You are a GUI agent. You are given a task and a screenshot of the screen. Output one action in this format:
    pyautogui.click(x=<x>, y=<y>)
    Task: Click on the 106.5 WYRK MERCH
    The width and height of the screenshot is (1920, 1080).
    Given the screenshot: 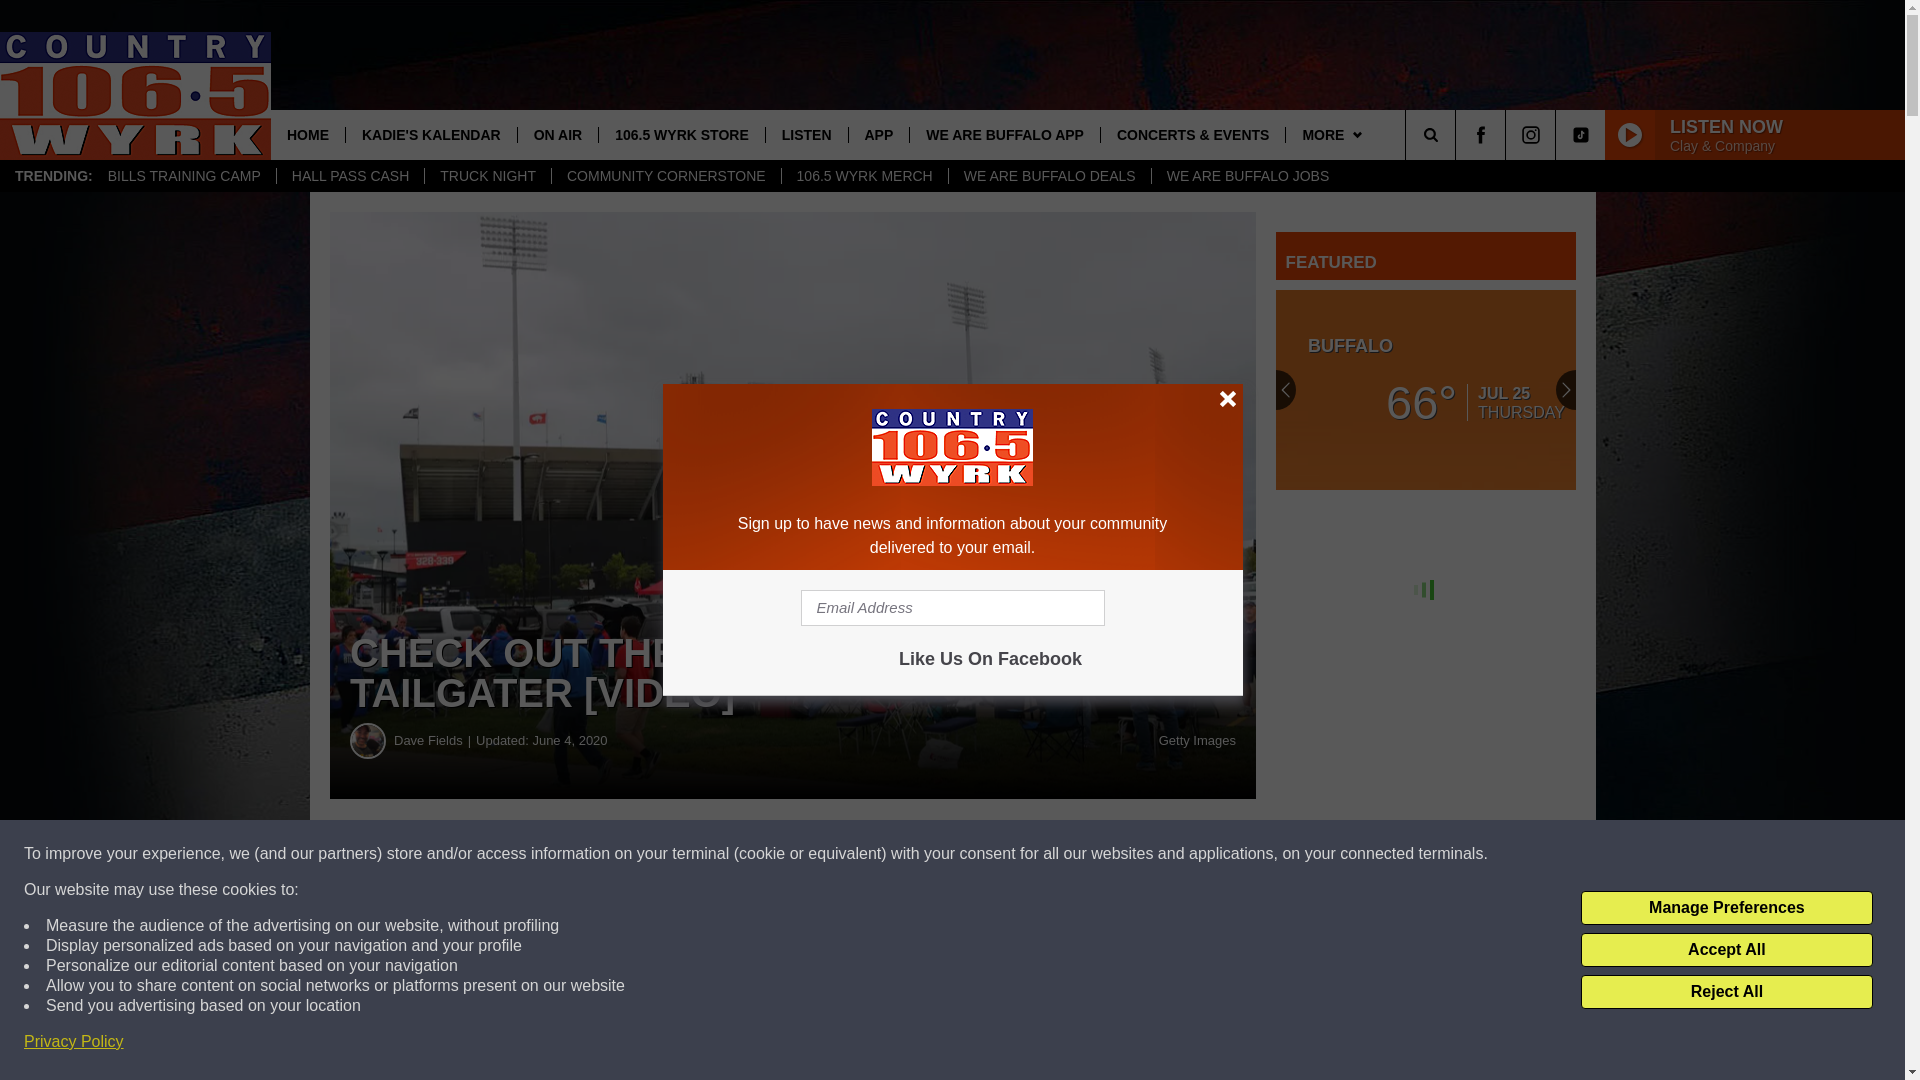 What is the action you would take?
    pyautogui.click(x=864, y=176)
    